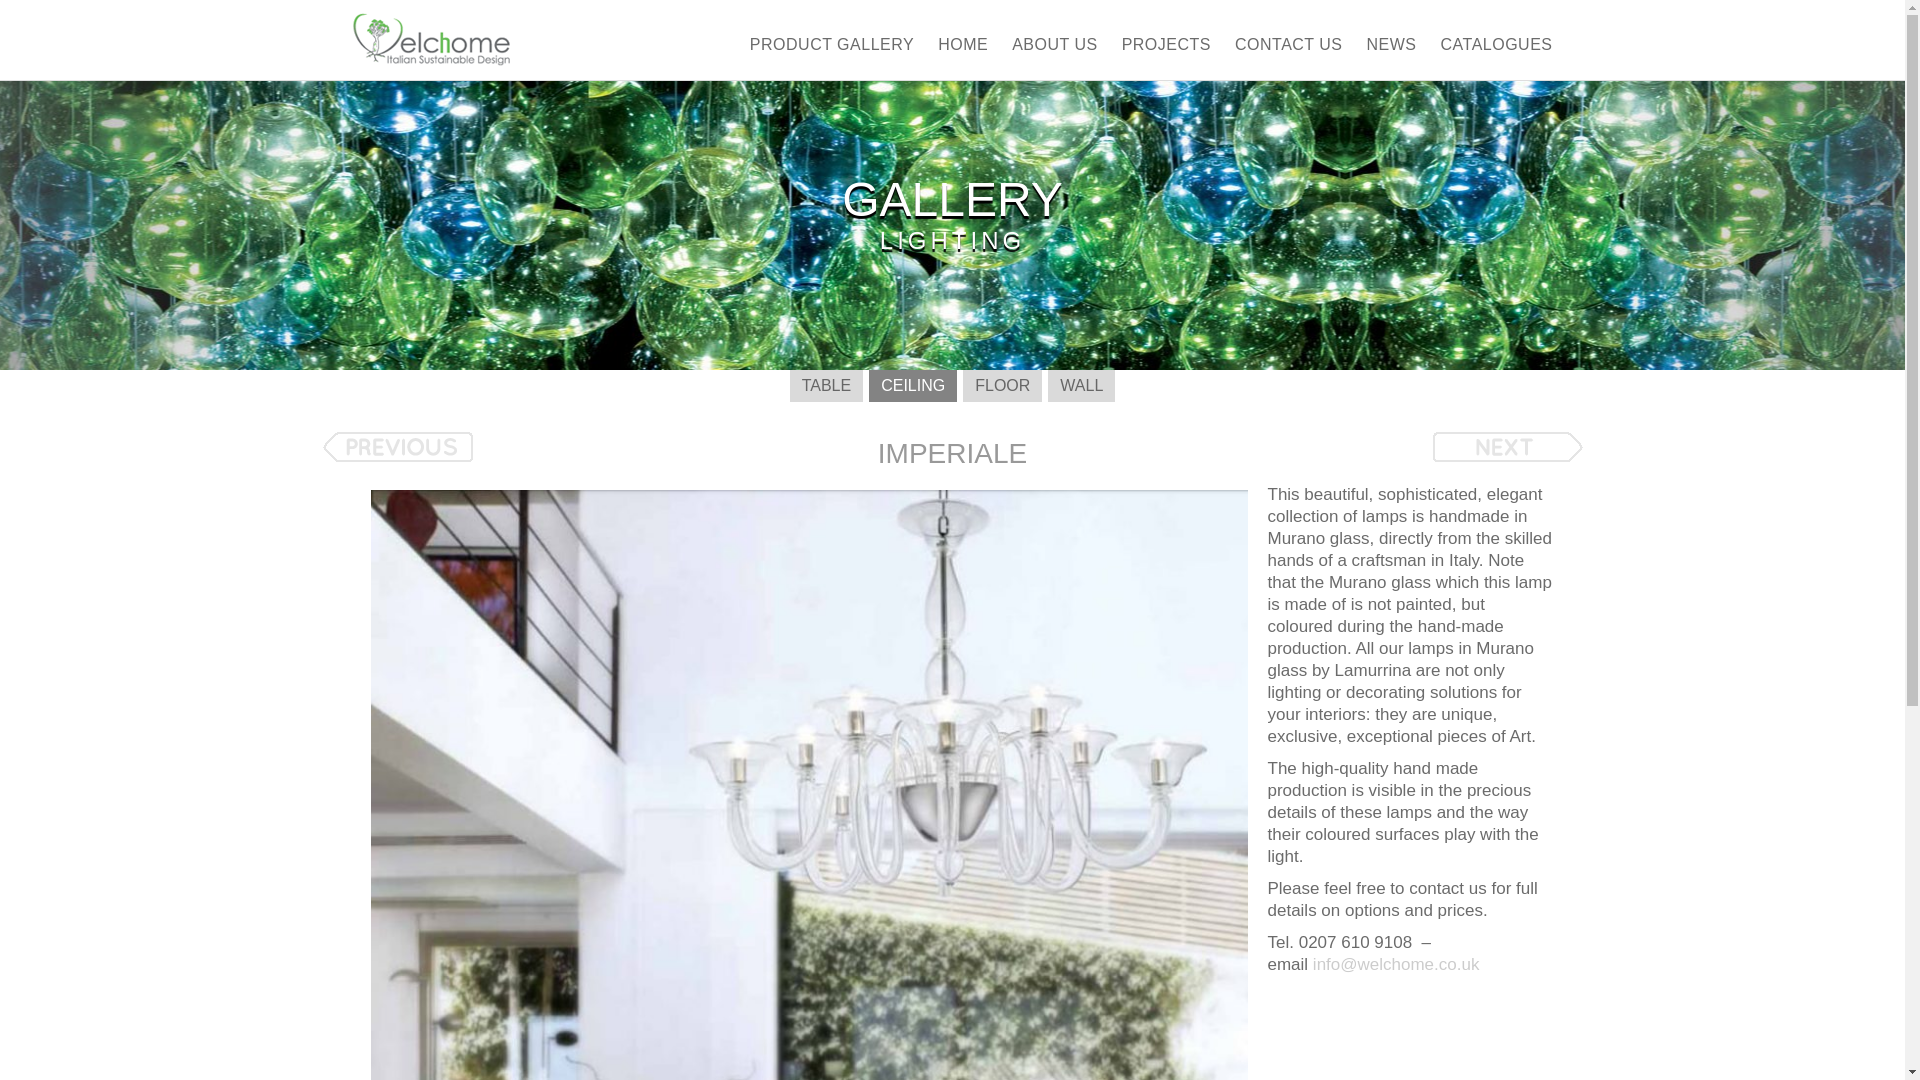 This screenshot has height=1080, width=1920. Describe the element at coordinates (1497, 50) in the screenshot. I see `Catalogues` at that location.